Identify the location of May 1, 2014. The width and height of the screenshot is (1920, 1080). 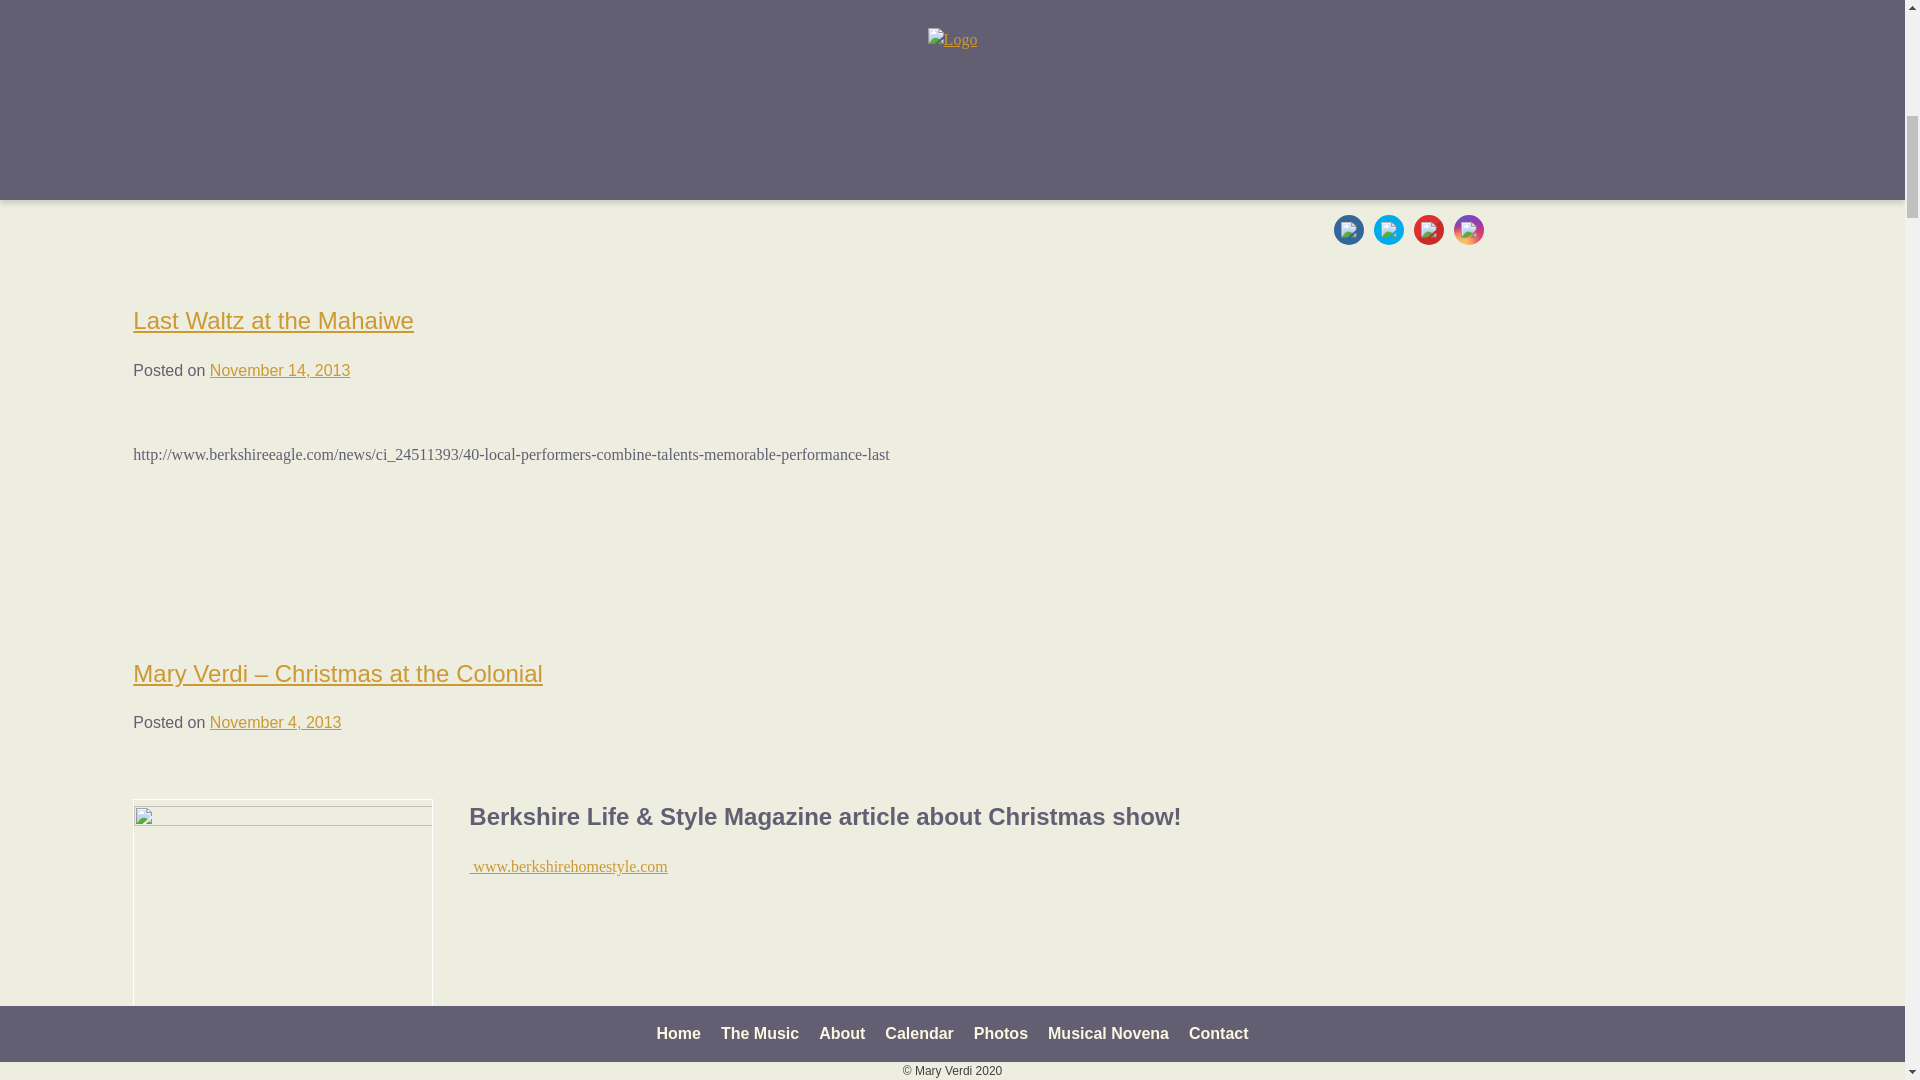
(253, 13).